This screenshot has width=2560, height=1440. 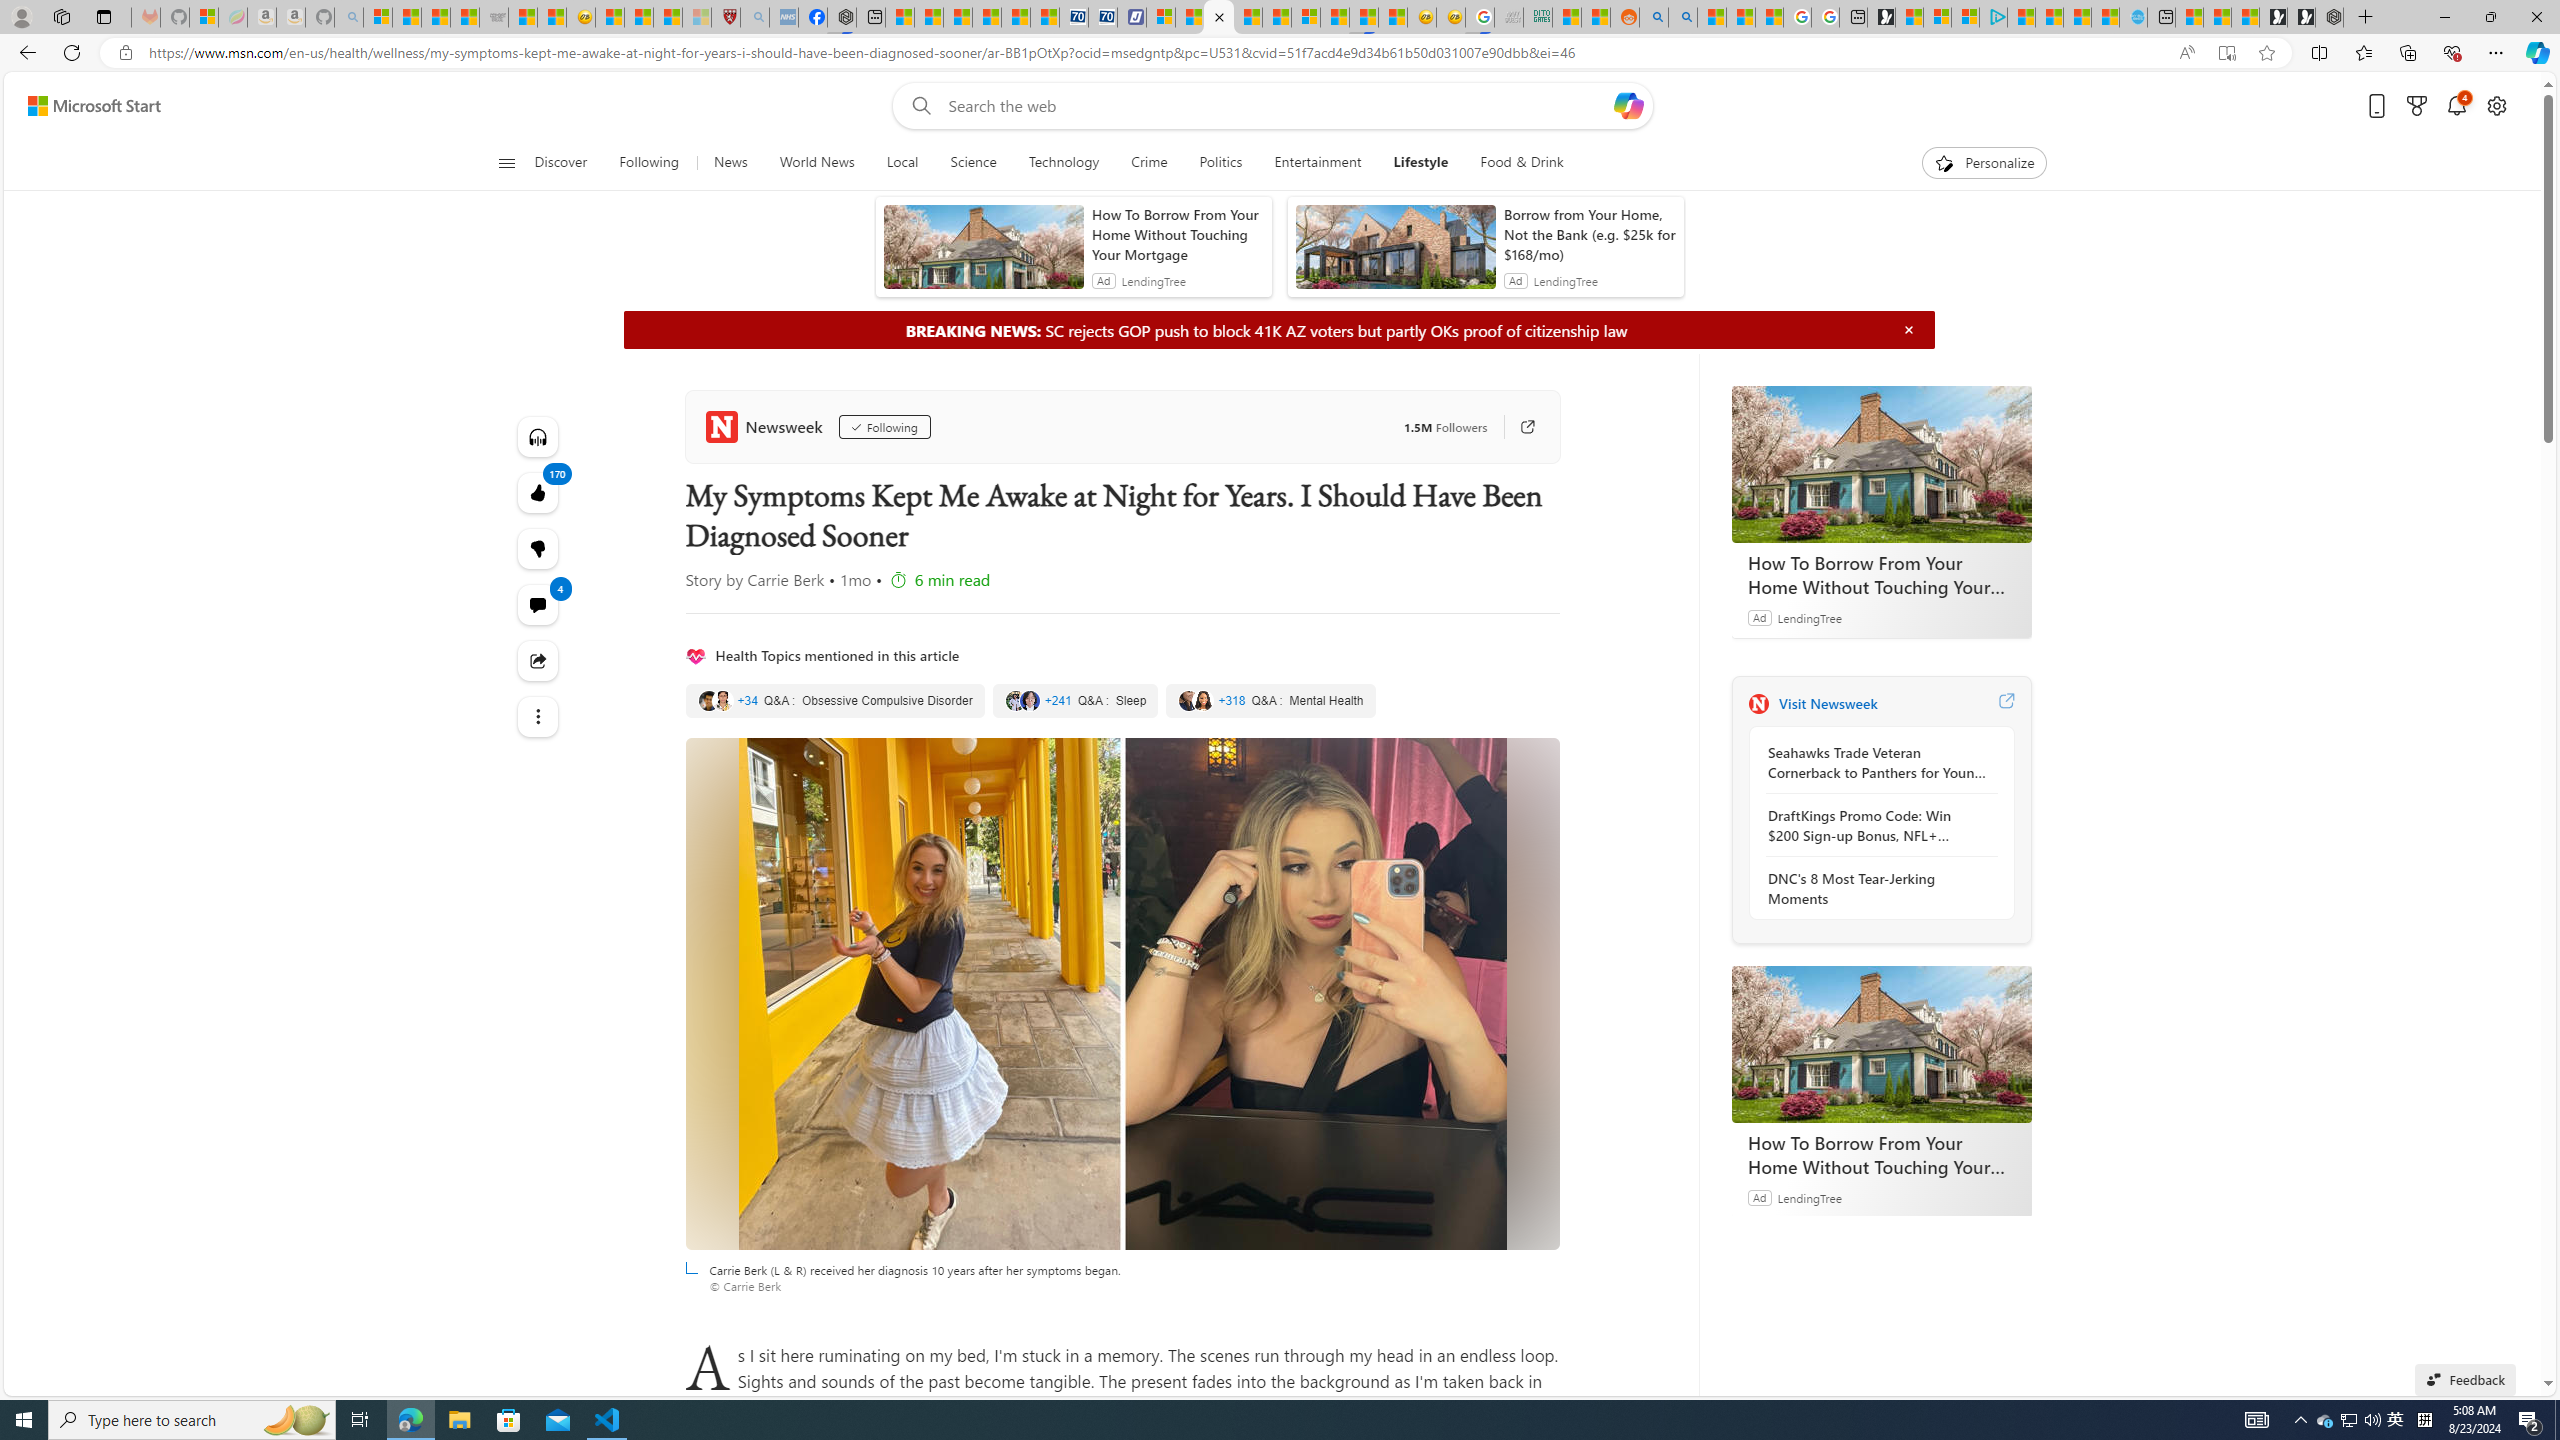 I want to click on Science, so click(x=974, y=163).